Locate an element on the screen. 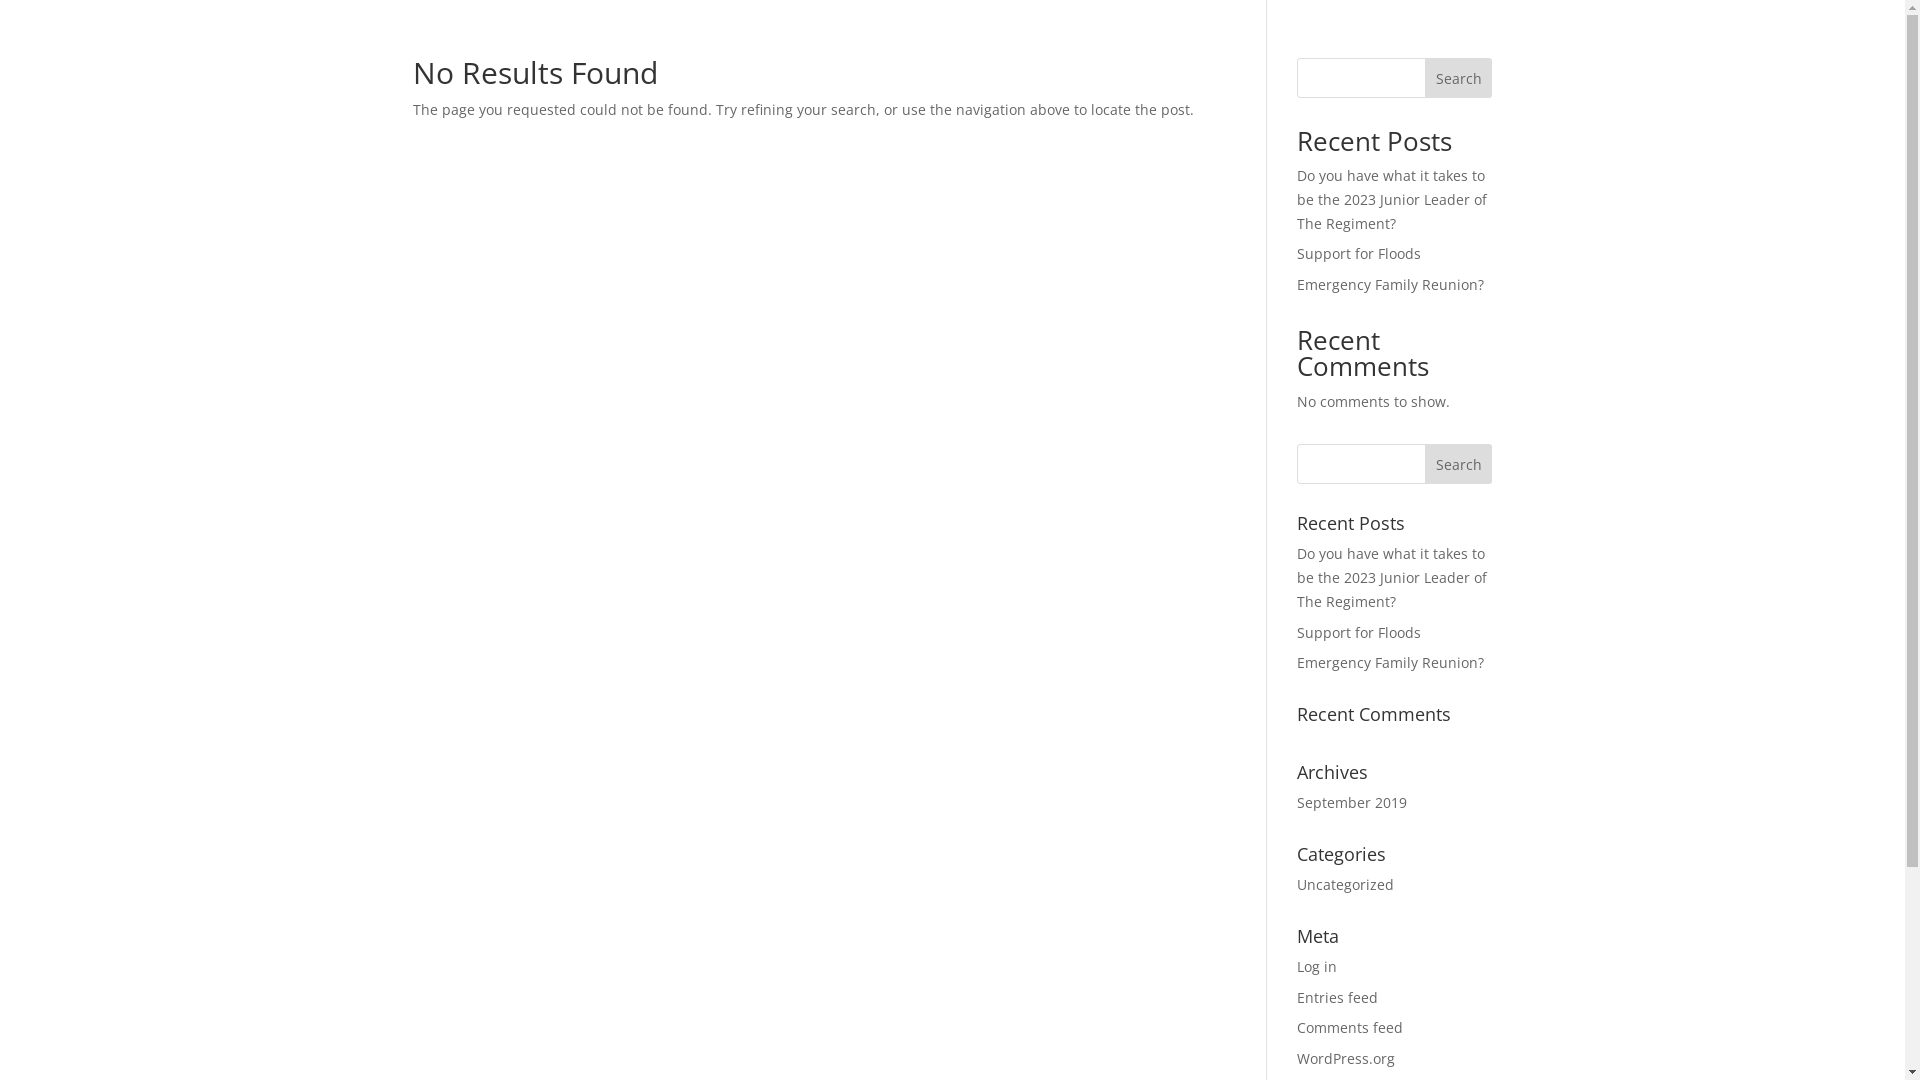 This screenshot has height=1080, width=1920. September 2019 is located at coordinates (1352, 802).